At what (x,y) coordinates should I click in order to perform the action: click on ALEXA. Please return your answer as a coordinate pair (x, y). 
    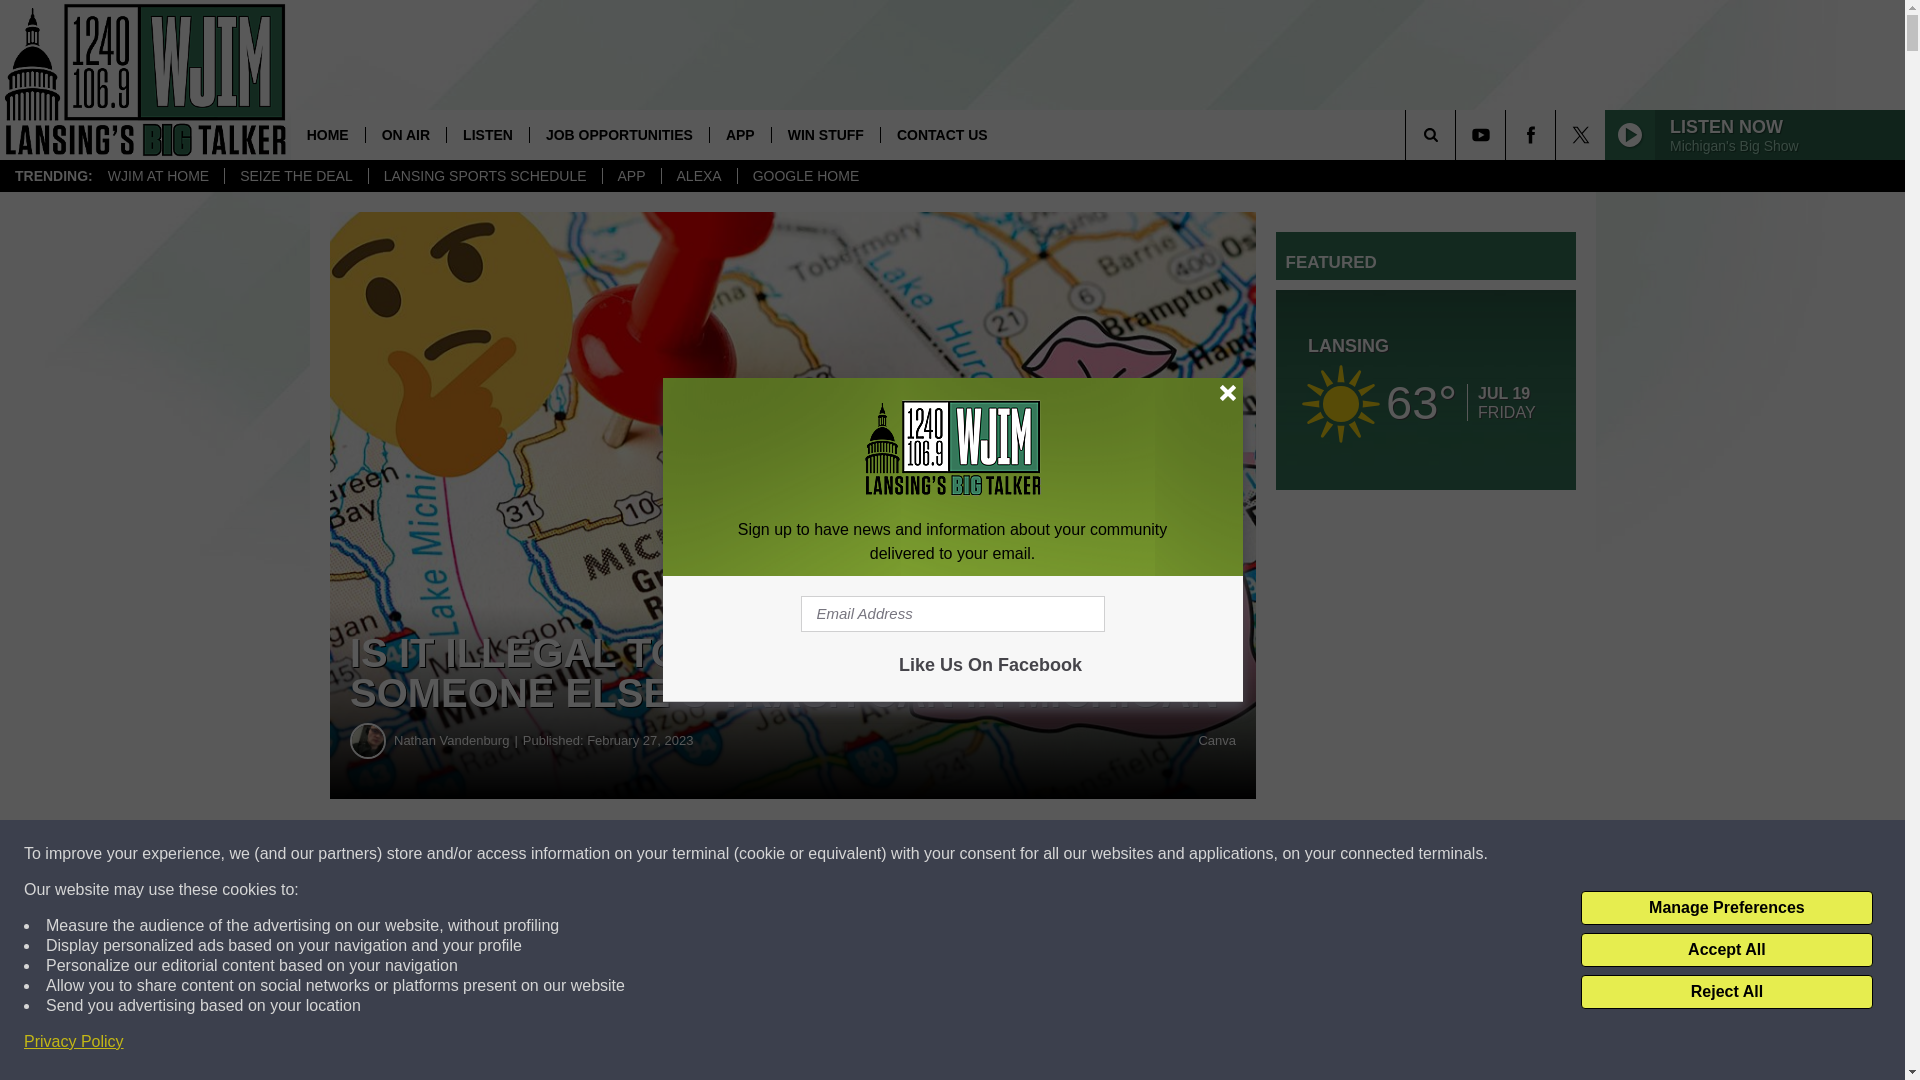
    Looking at the image, I should click on (698, 176).